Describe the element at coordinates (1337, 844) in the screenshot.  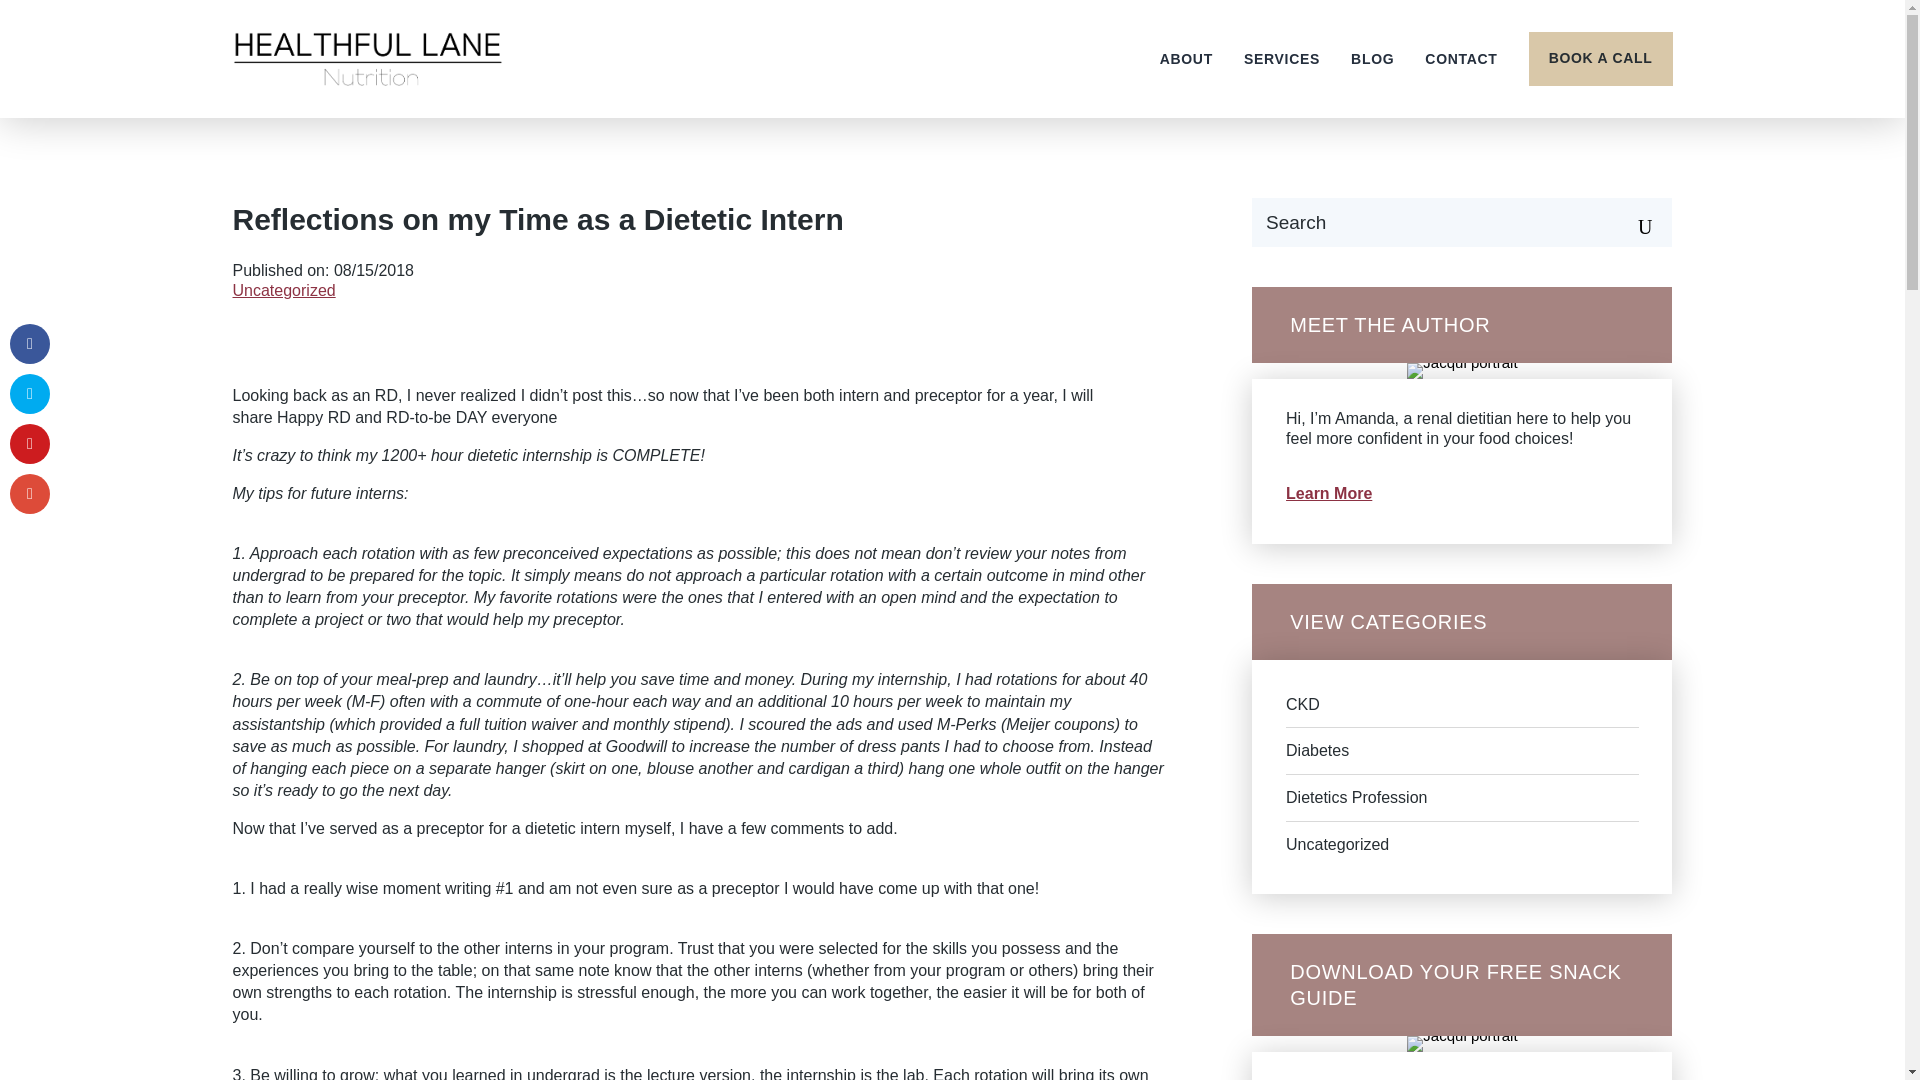
I see `Uncategorized` at that location.